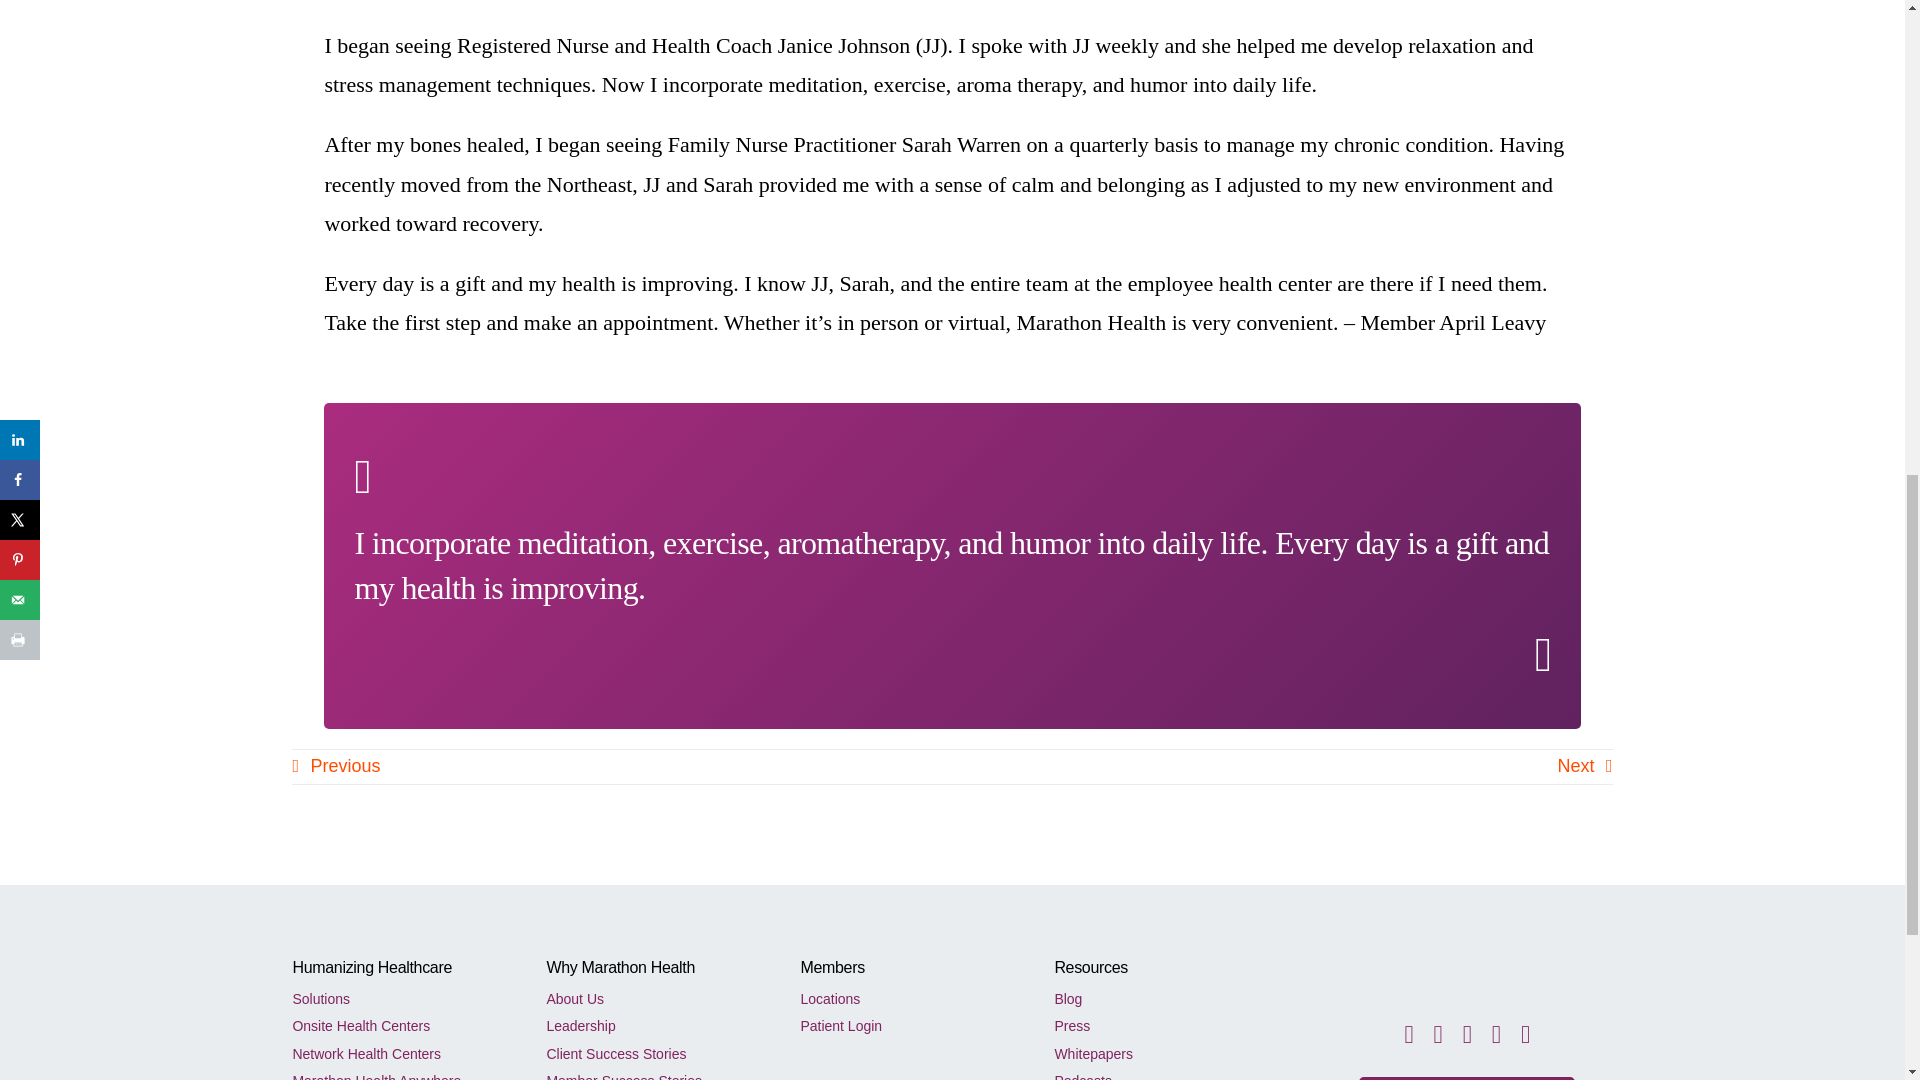 The width and height of the screenshot is (1920, 1080). What do you see at coordinates (652, 1050) in the screenshot?
I see `Client Success Stories` at bounding box center [652, 1050].